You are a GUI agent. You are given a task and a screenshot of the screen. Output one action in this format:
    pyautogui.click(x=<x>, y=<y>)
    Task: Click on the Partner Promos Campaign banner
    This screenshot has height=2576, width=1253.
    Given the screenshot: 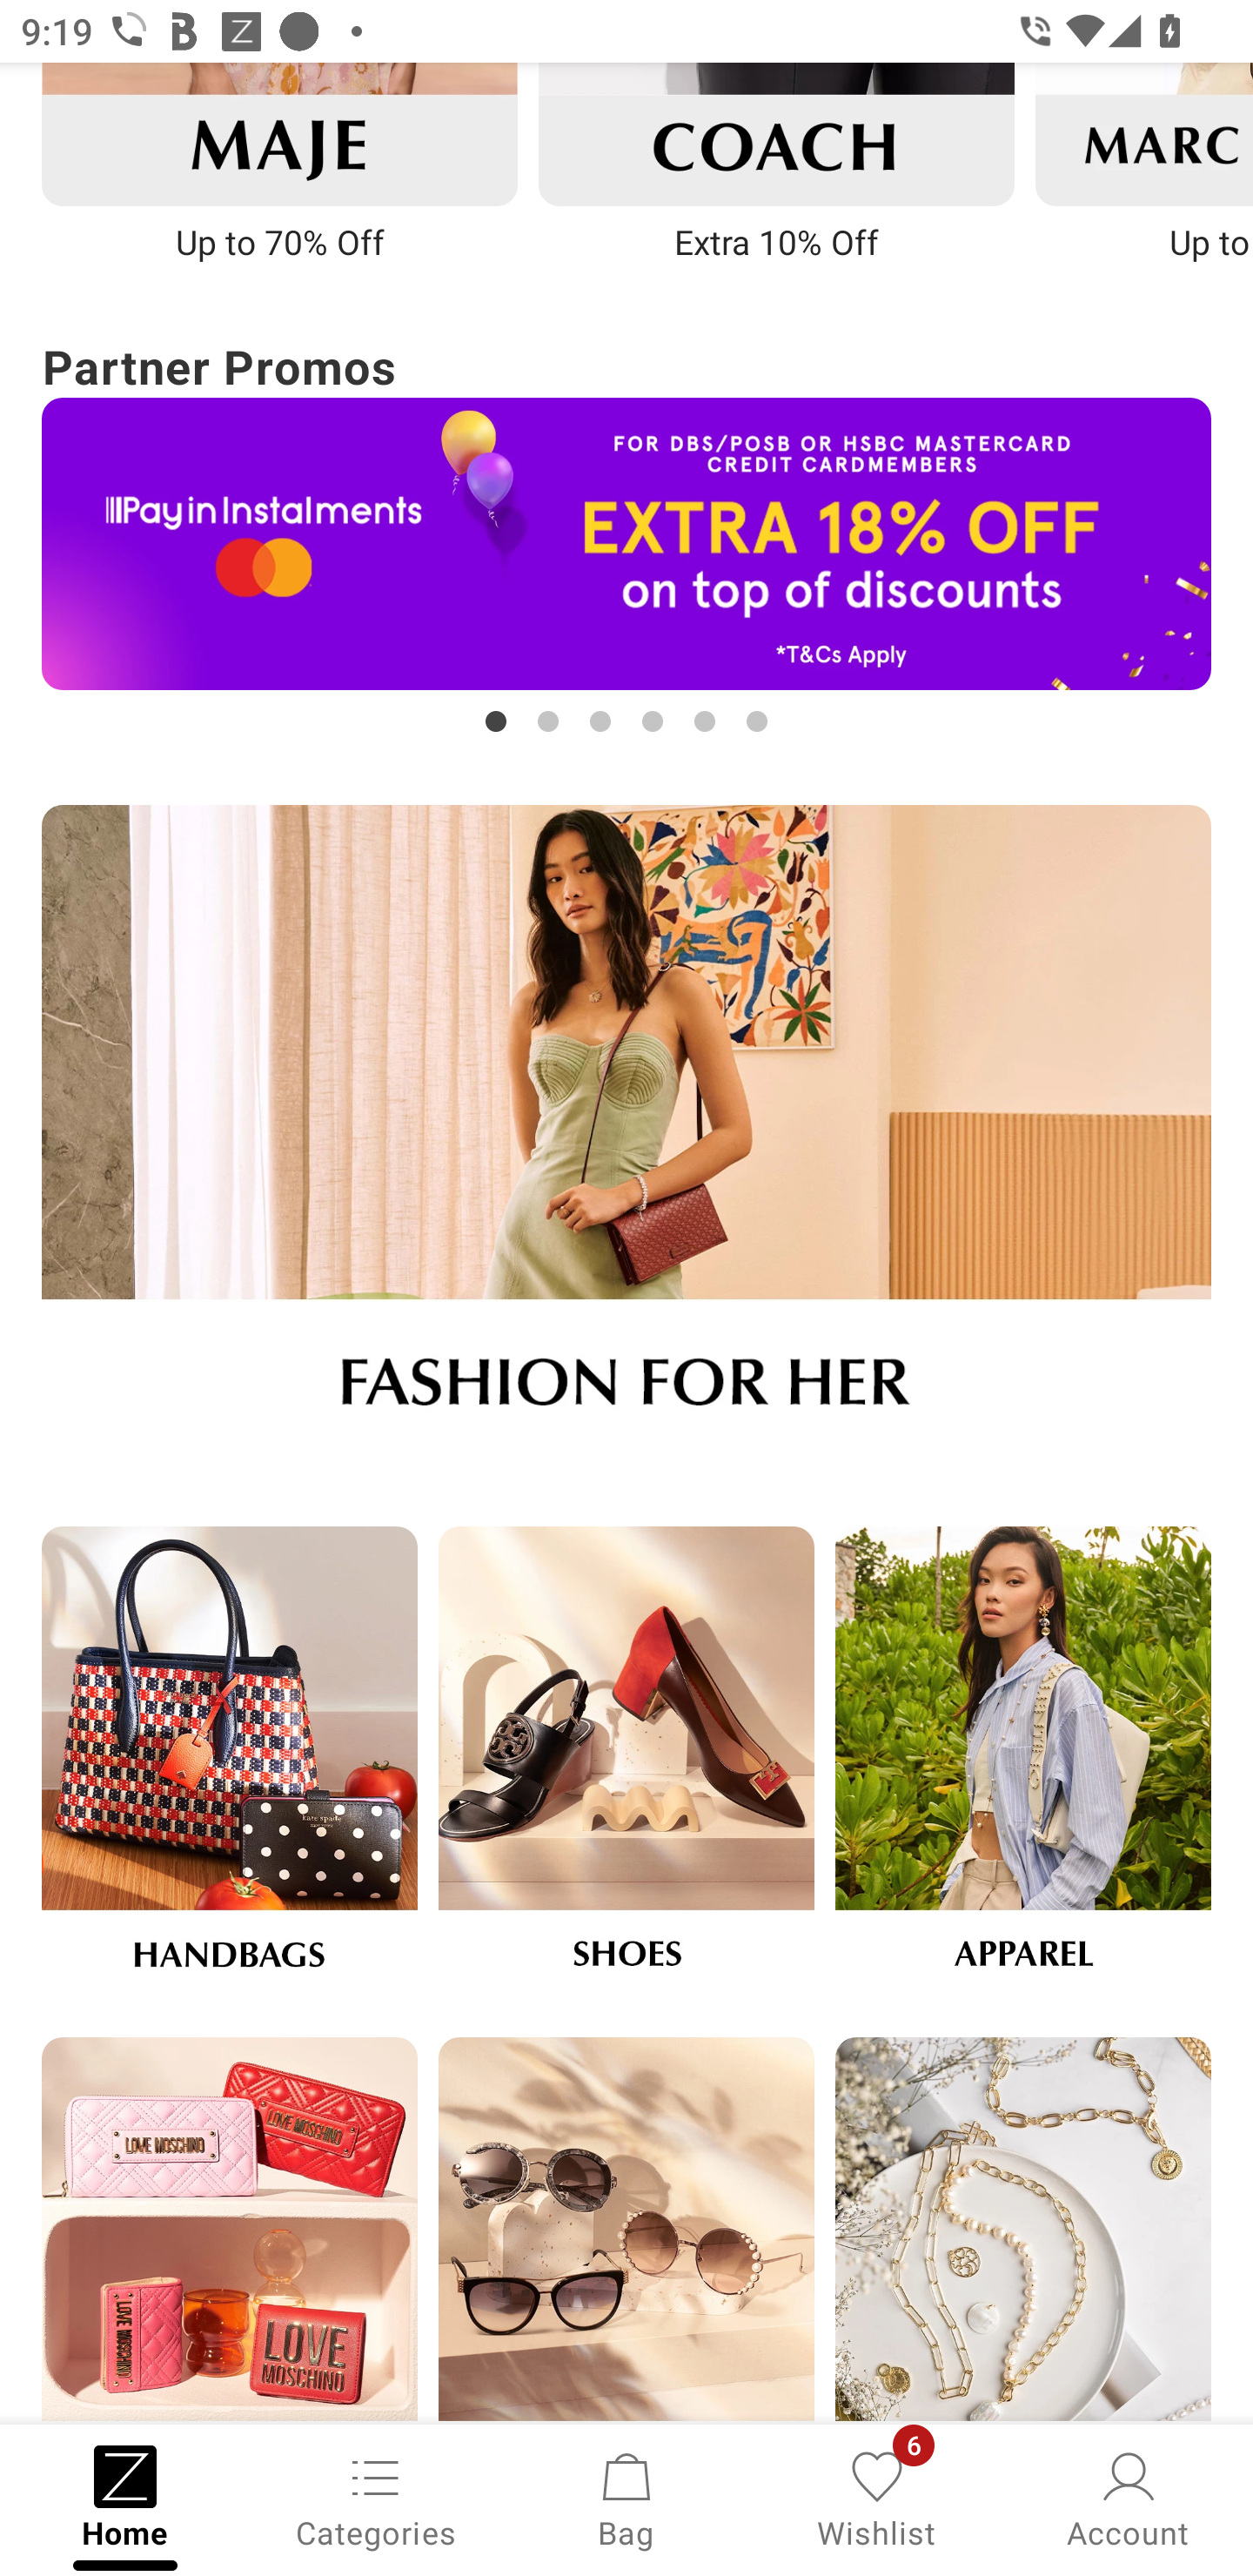 What is the action you would take?
    pyautogui.click(x=626, y=535)
    